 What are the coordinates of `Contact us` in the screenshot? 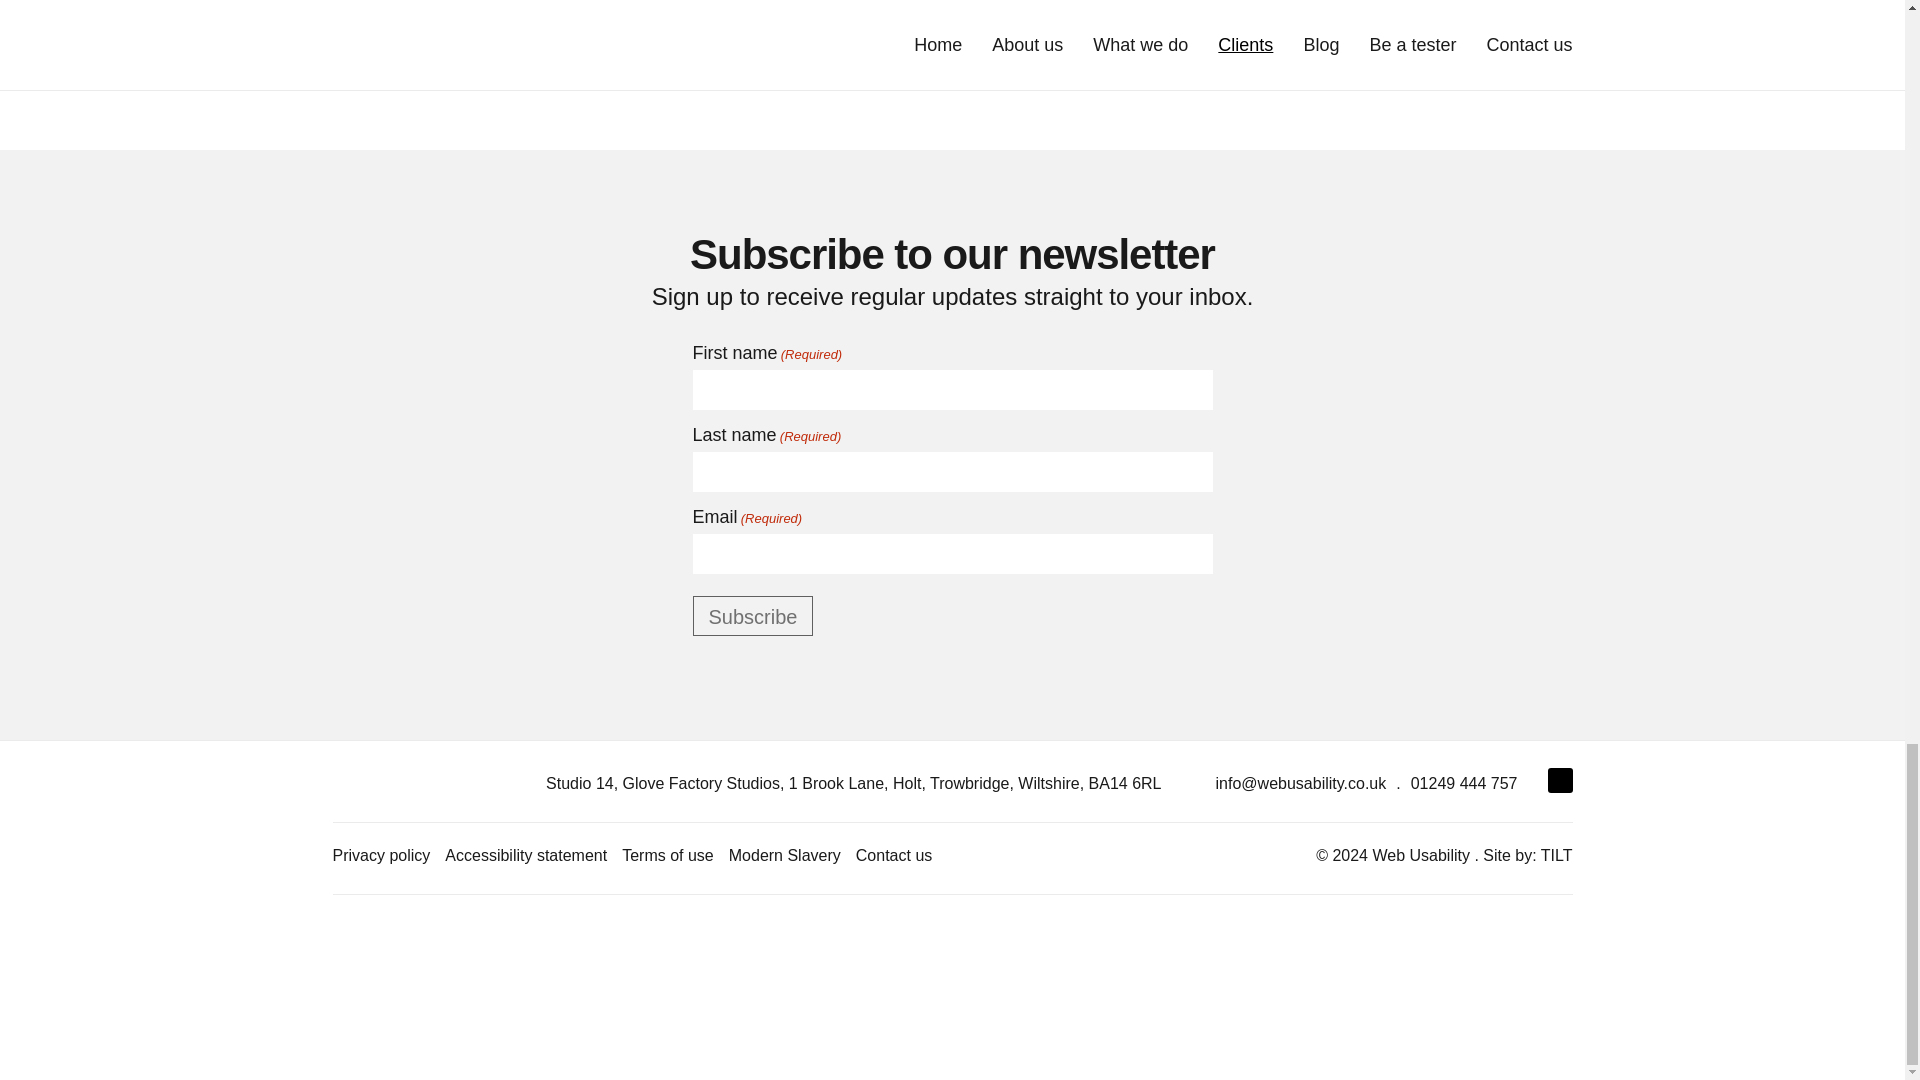 It's located at (894, 855).